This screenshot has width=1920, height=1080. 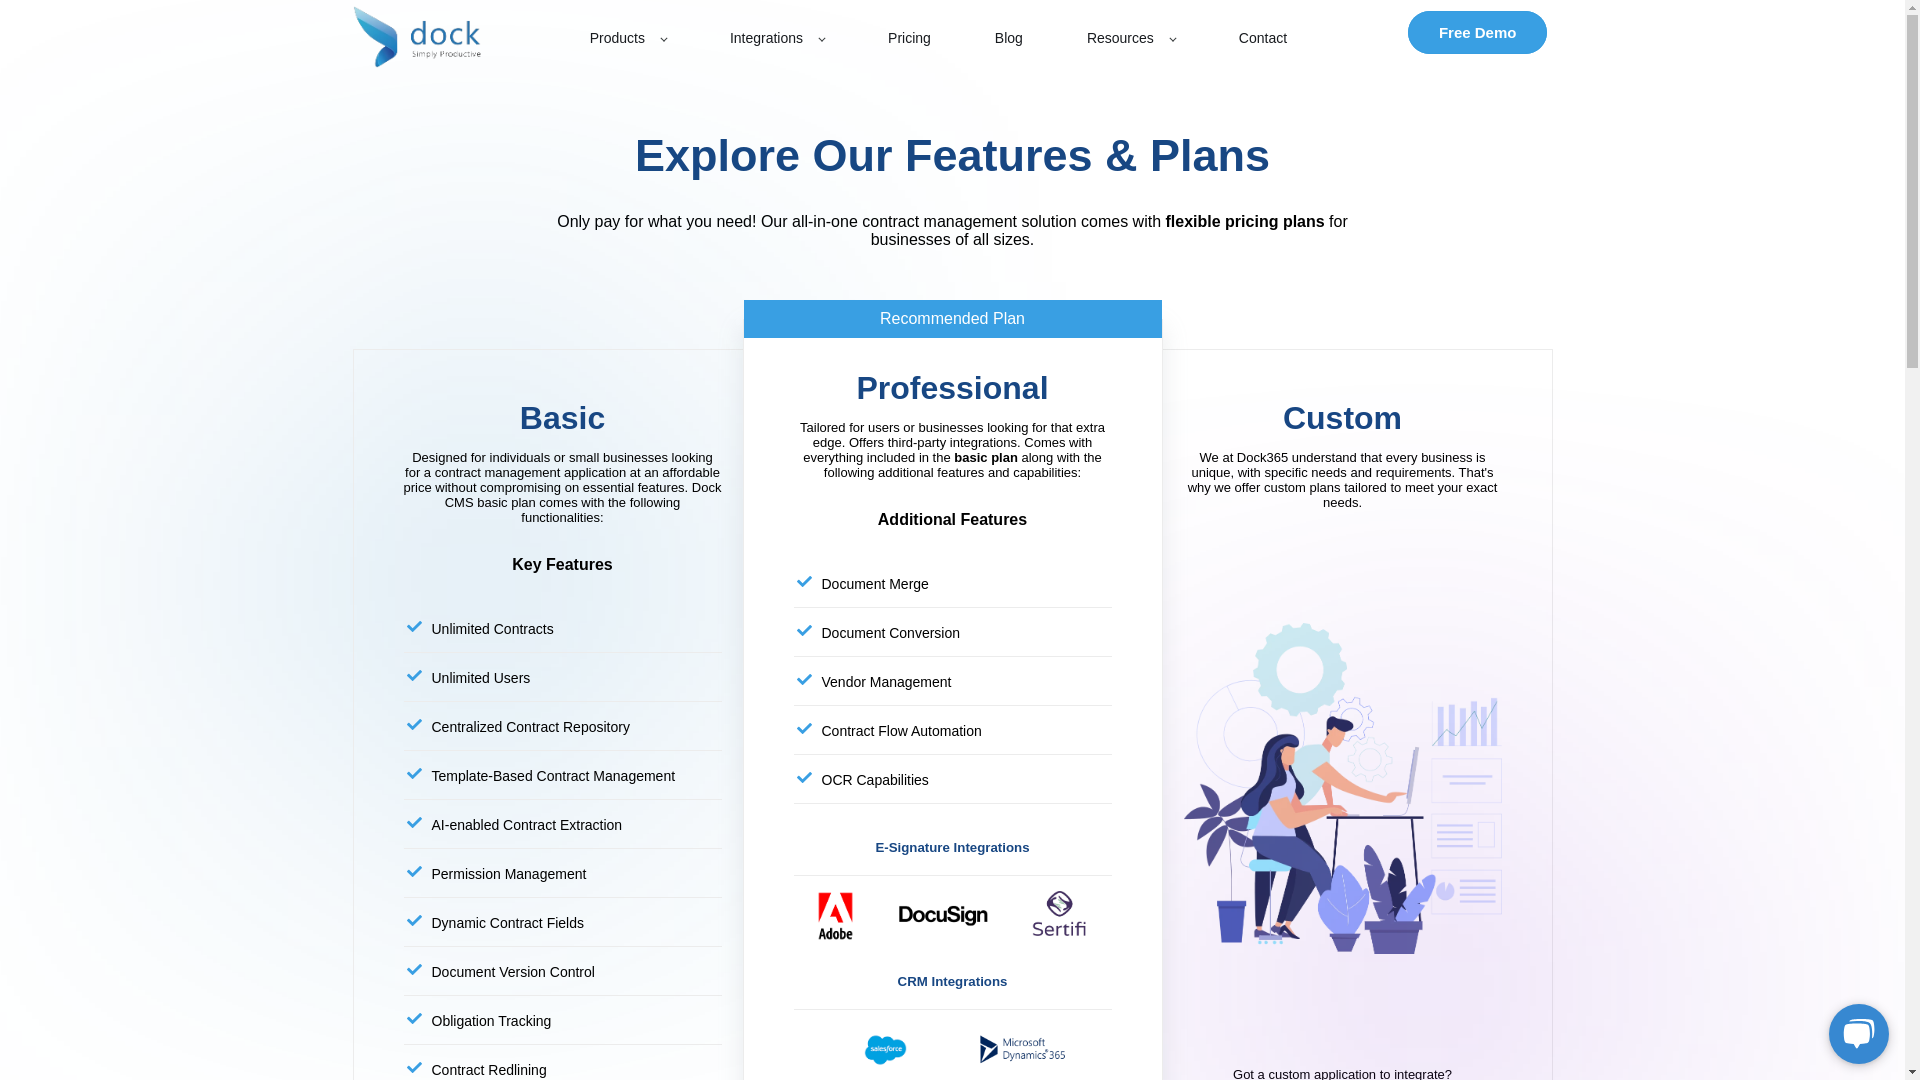 What do you see at coordinates (628, 38) in the screenshot?
I see `Products` at bounding box center [628, 38].